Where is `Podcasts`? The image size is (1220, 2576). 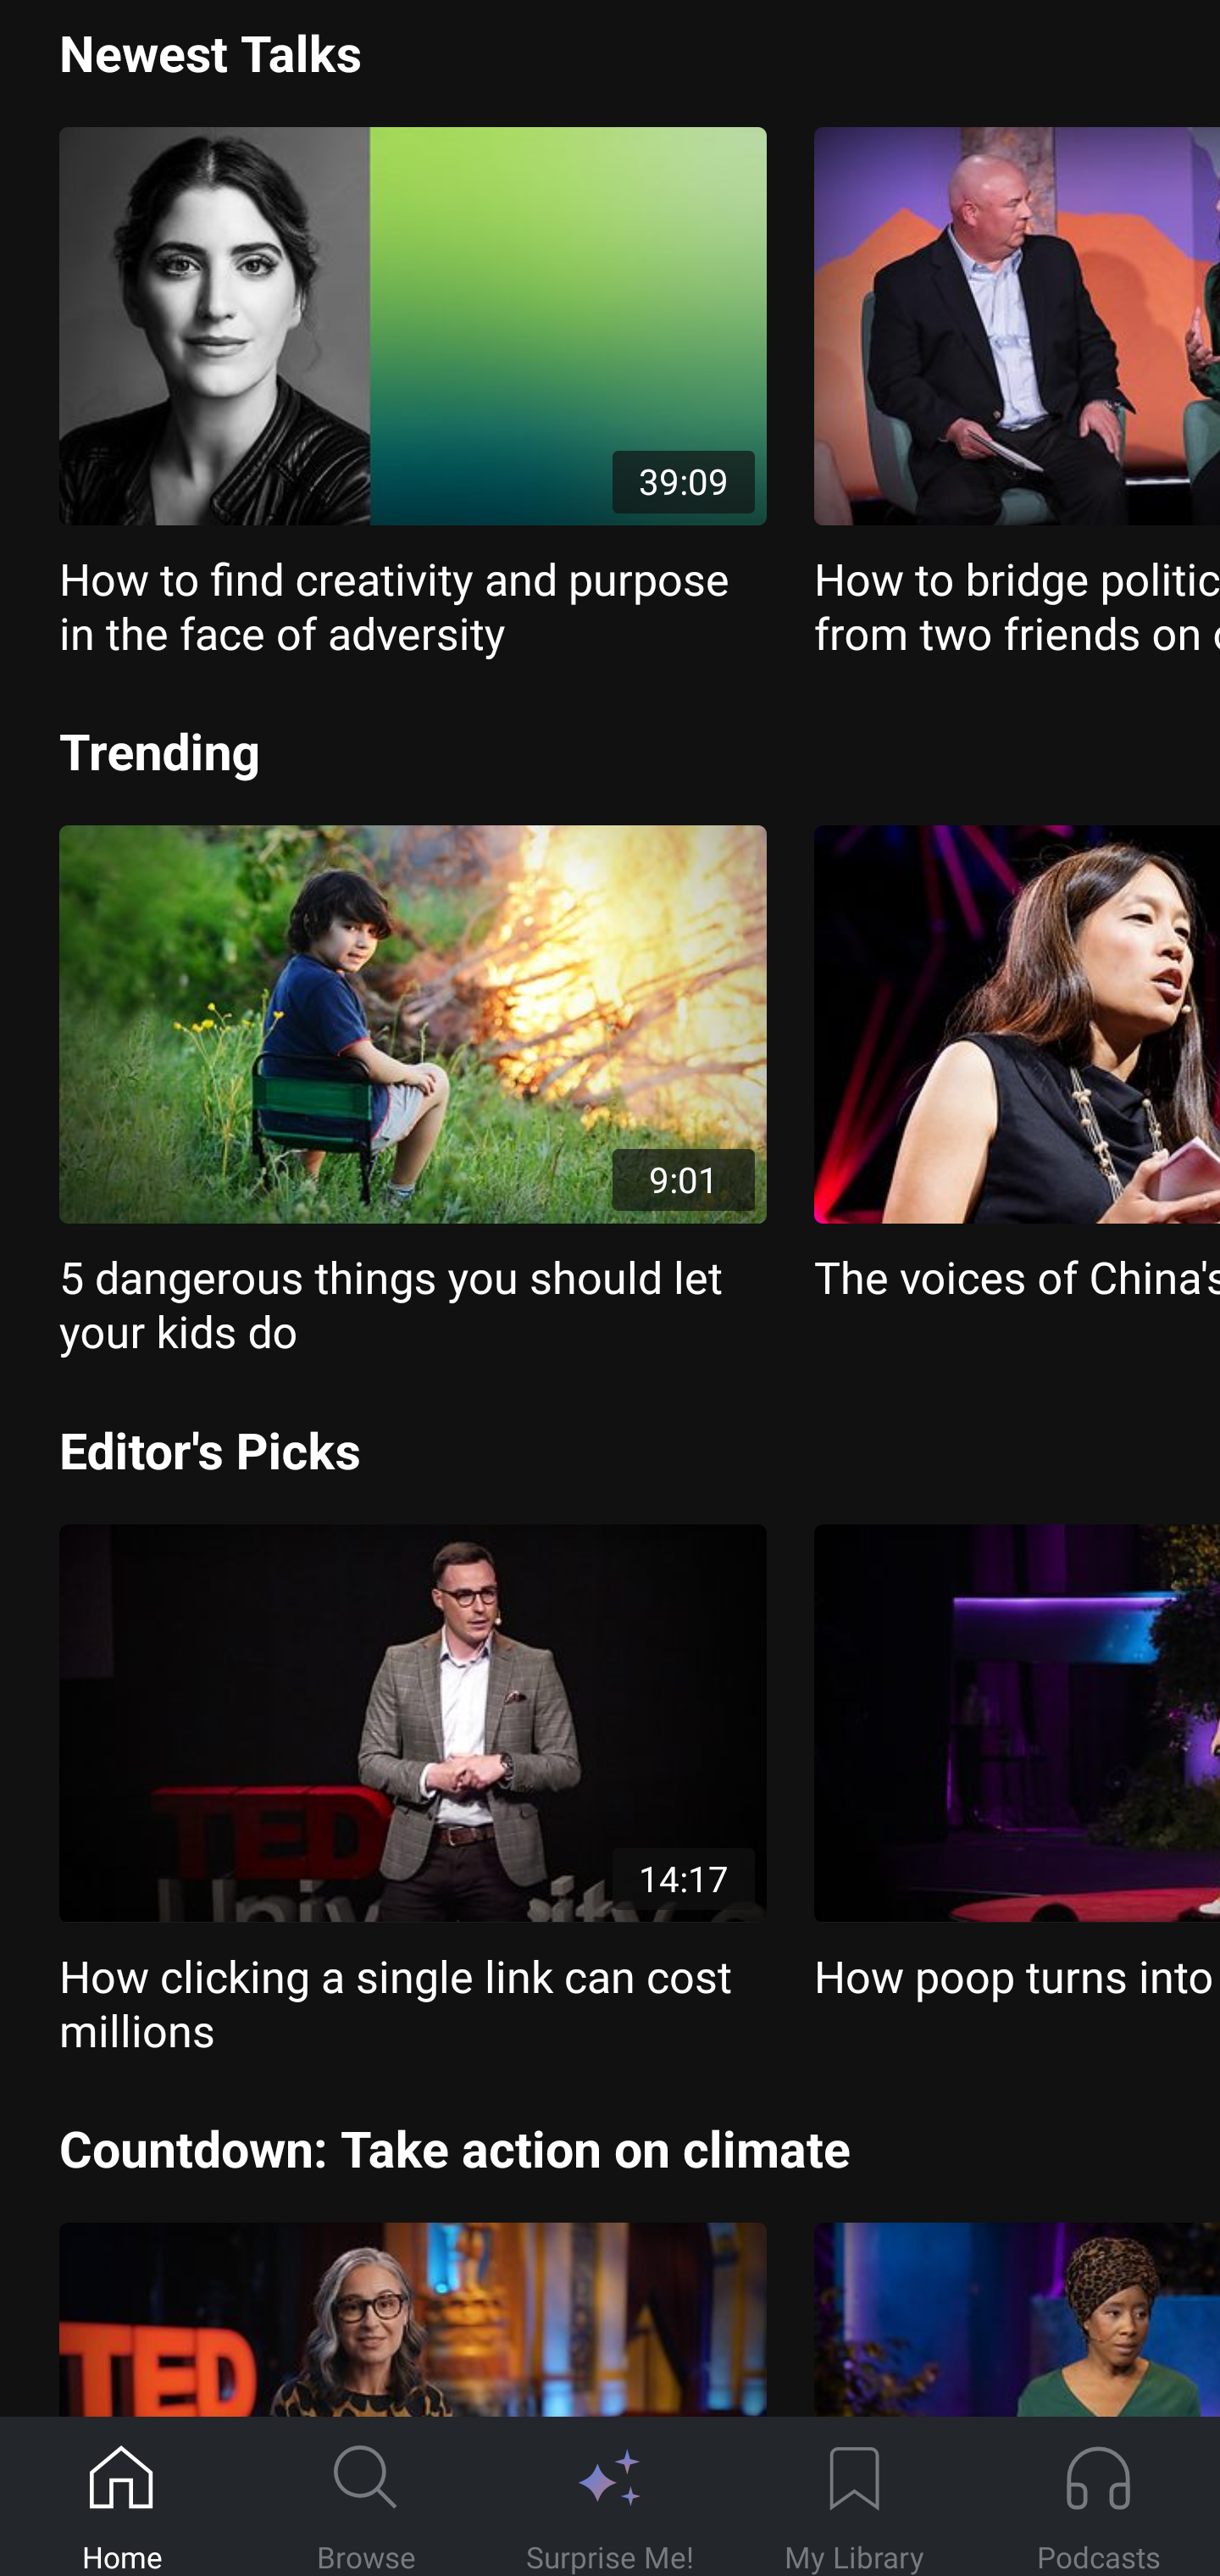
Podcasts is located at coordinates (1098, 2497).